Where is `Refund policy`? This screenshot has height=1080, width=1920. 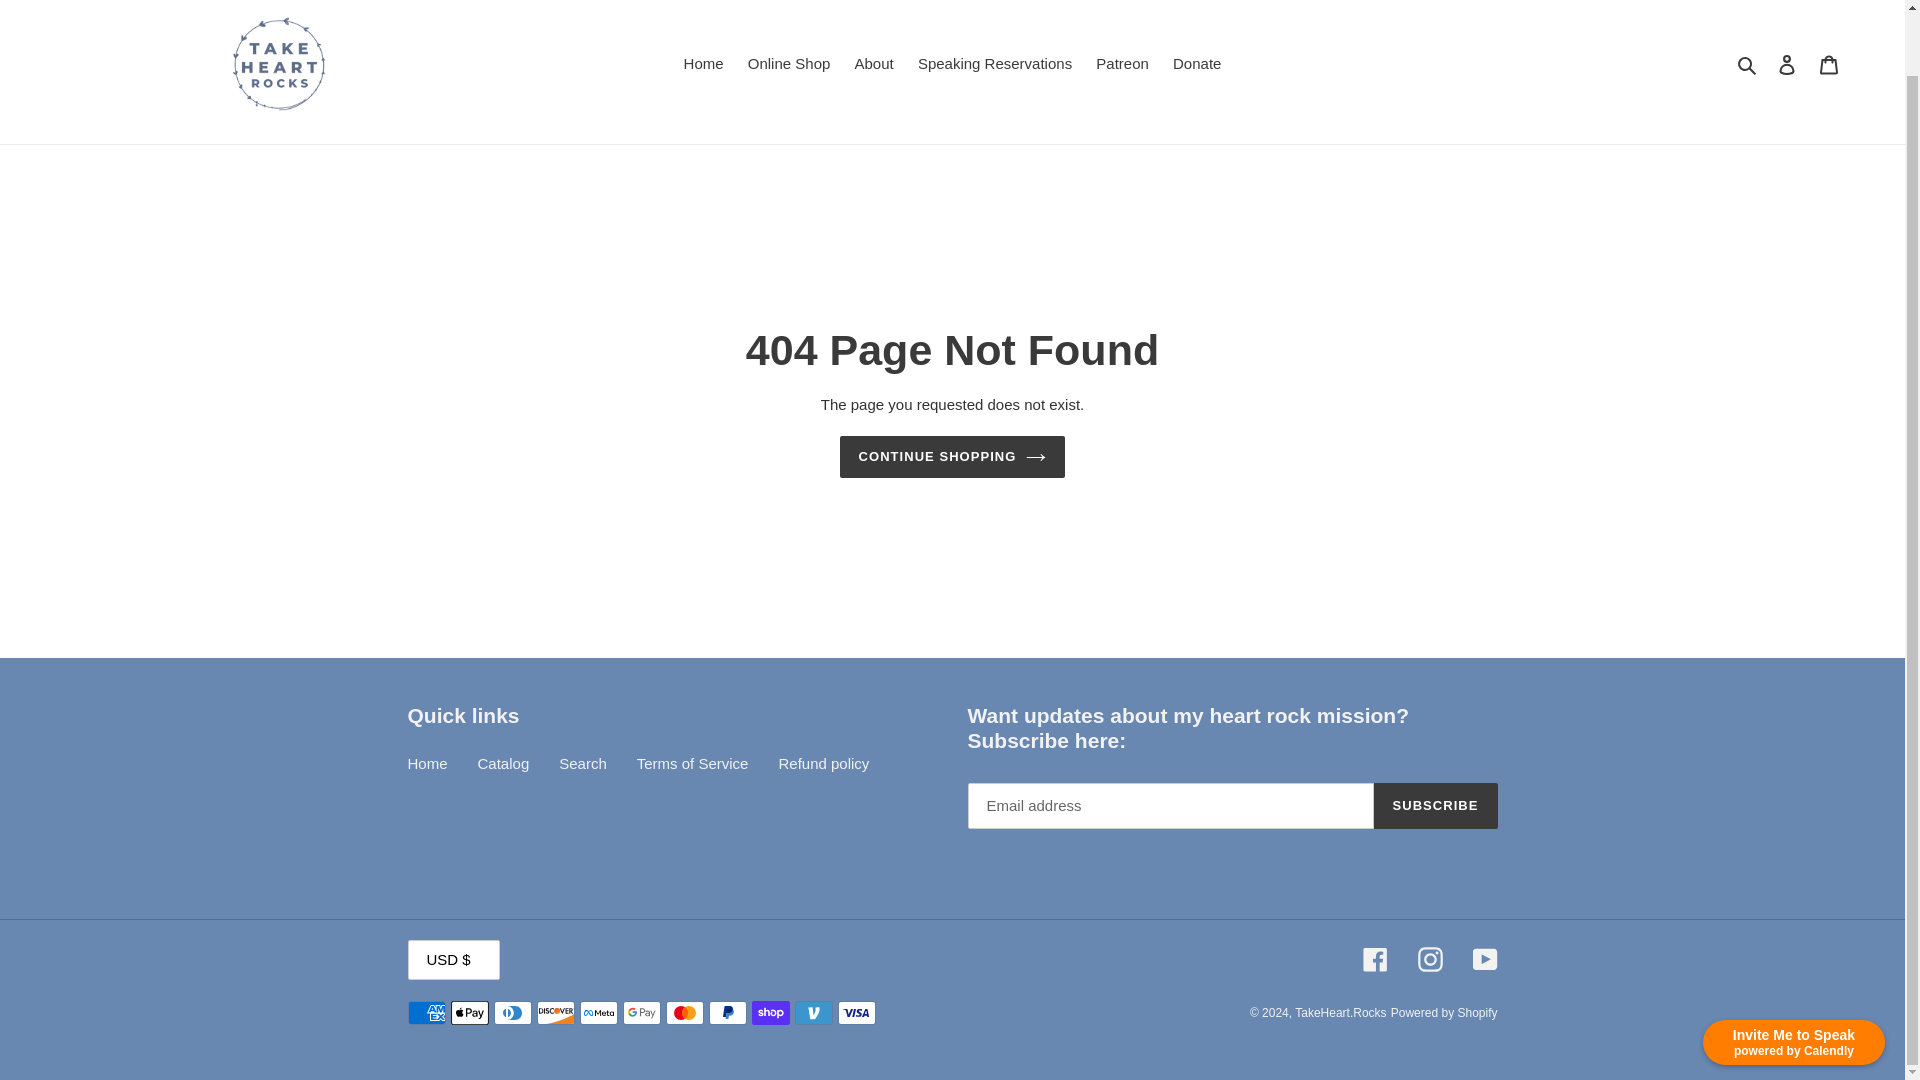
Refund policy is located at coordinates (823, 763).